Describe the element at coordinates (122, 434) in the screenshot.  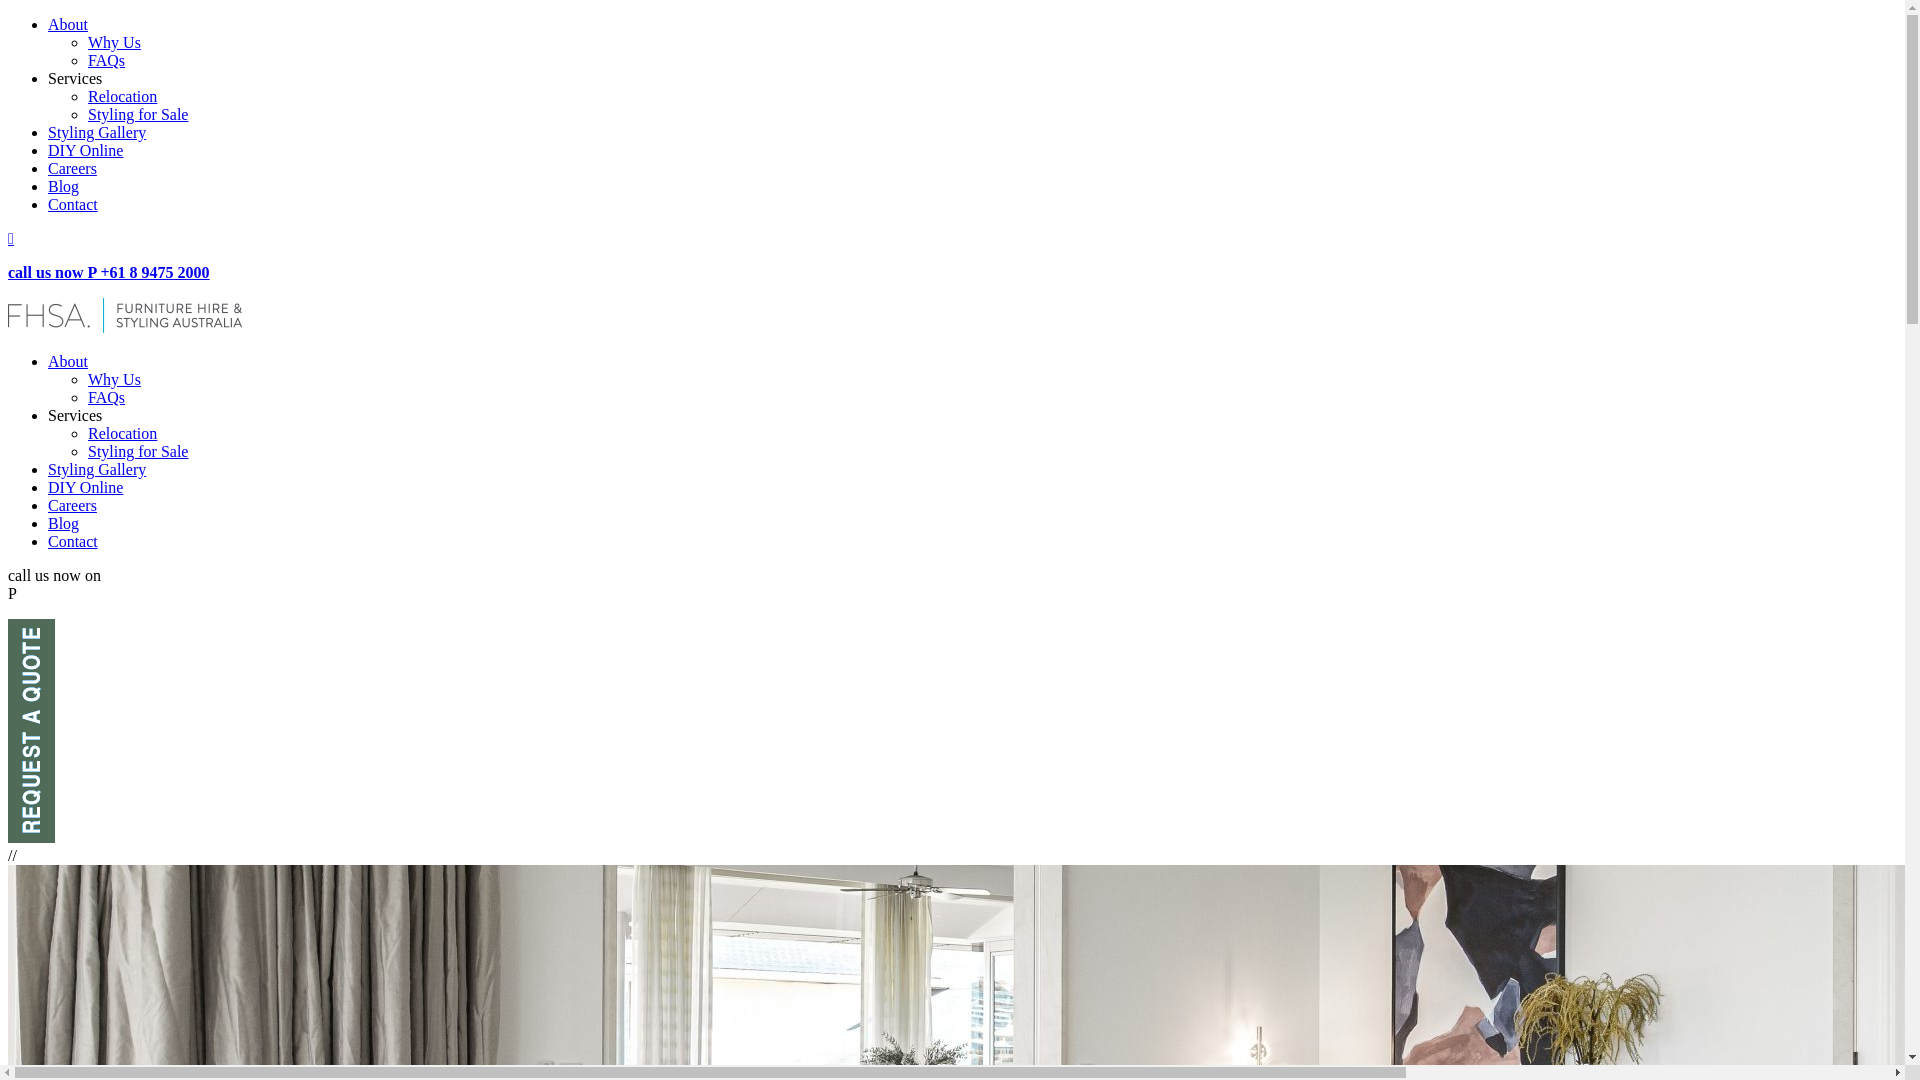
I see `Relocation` at that location.